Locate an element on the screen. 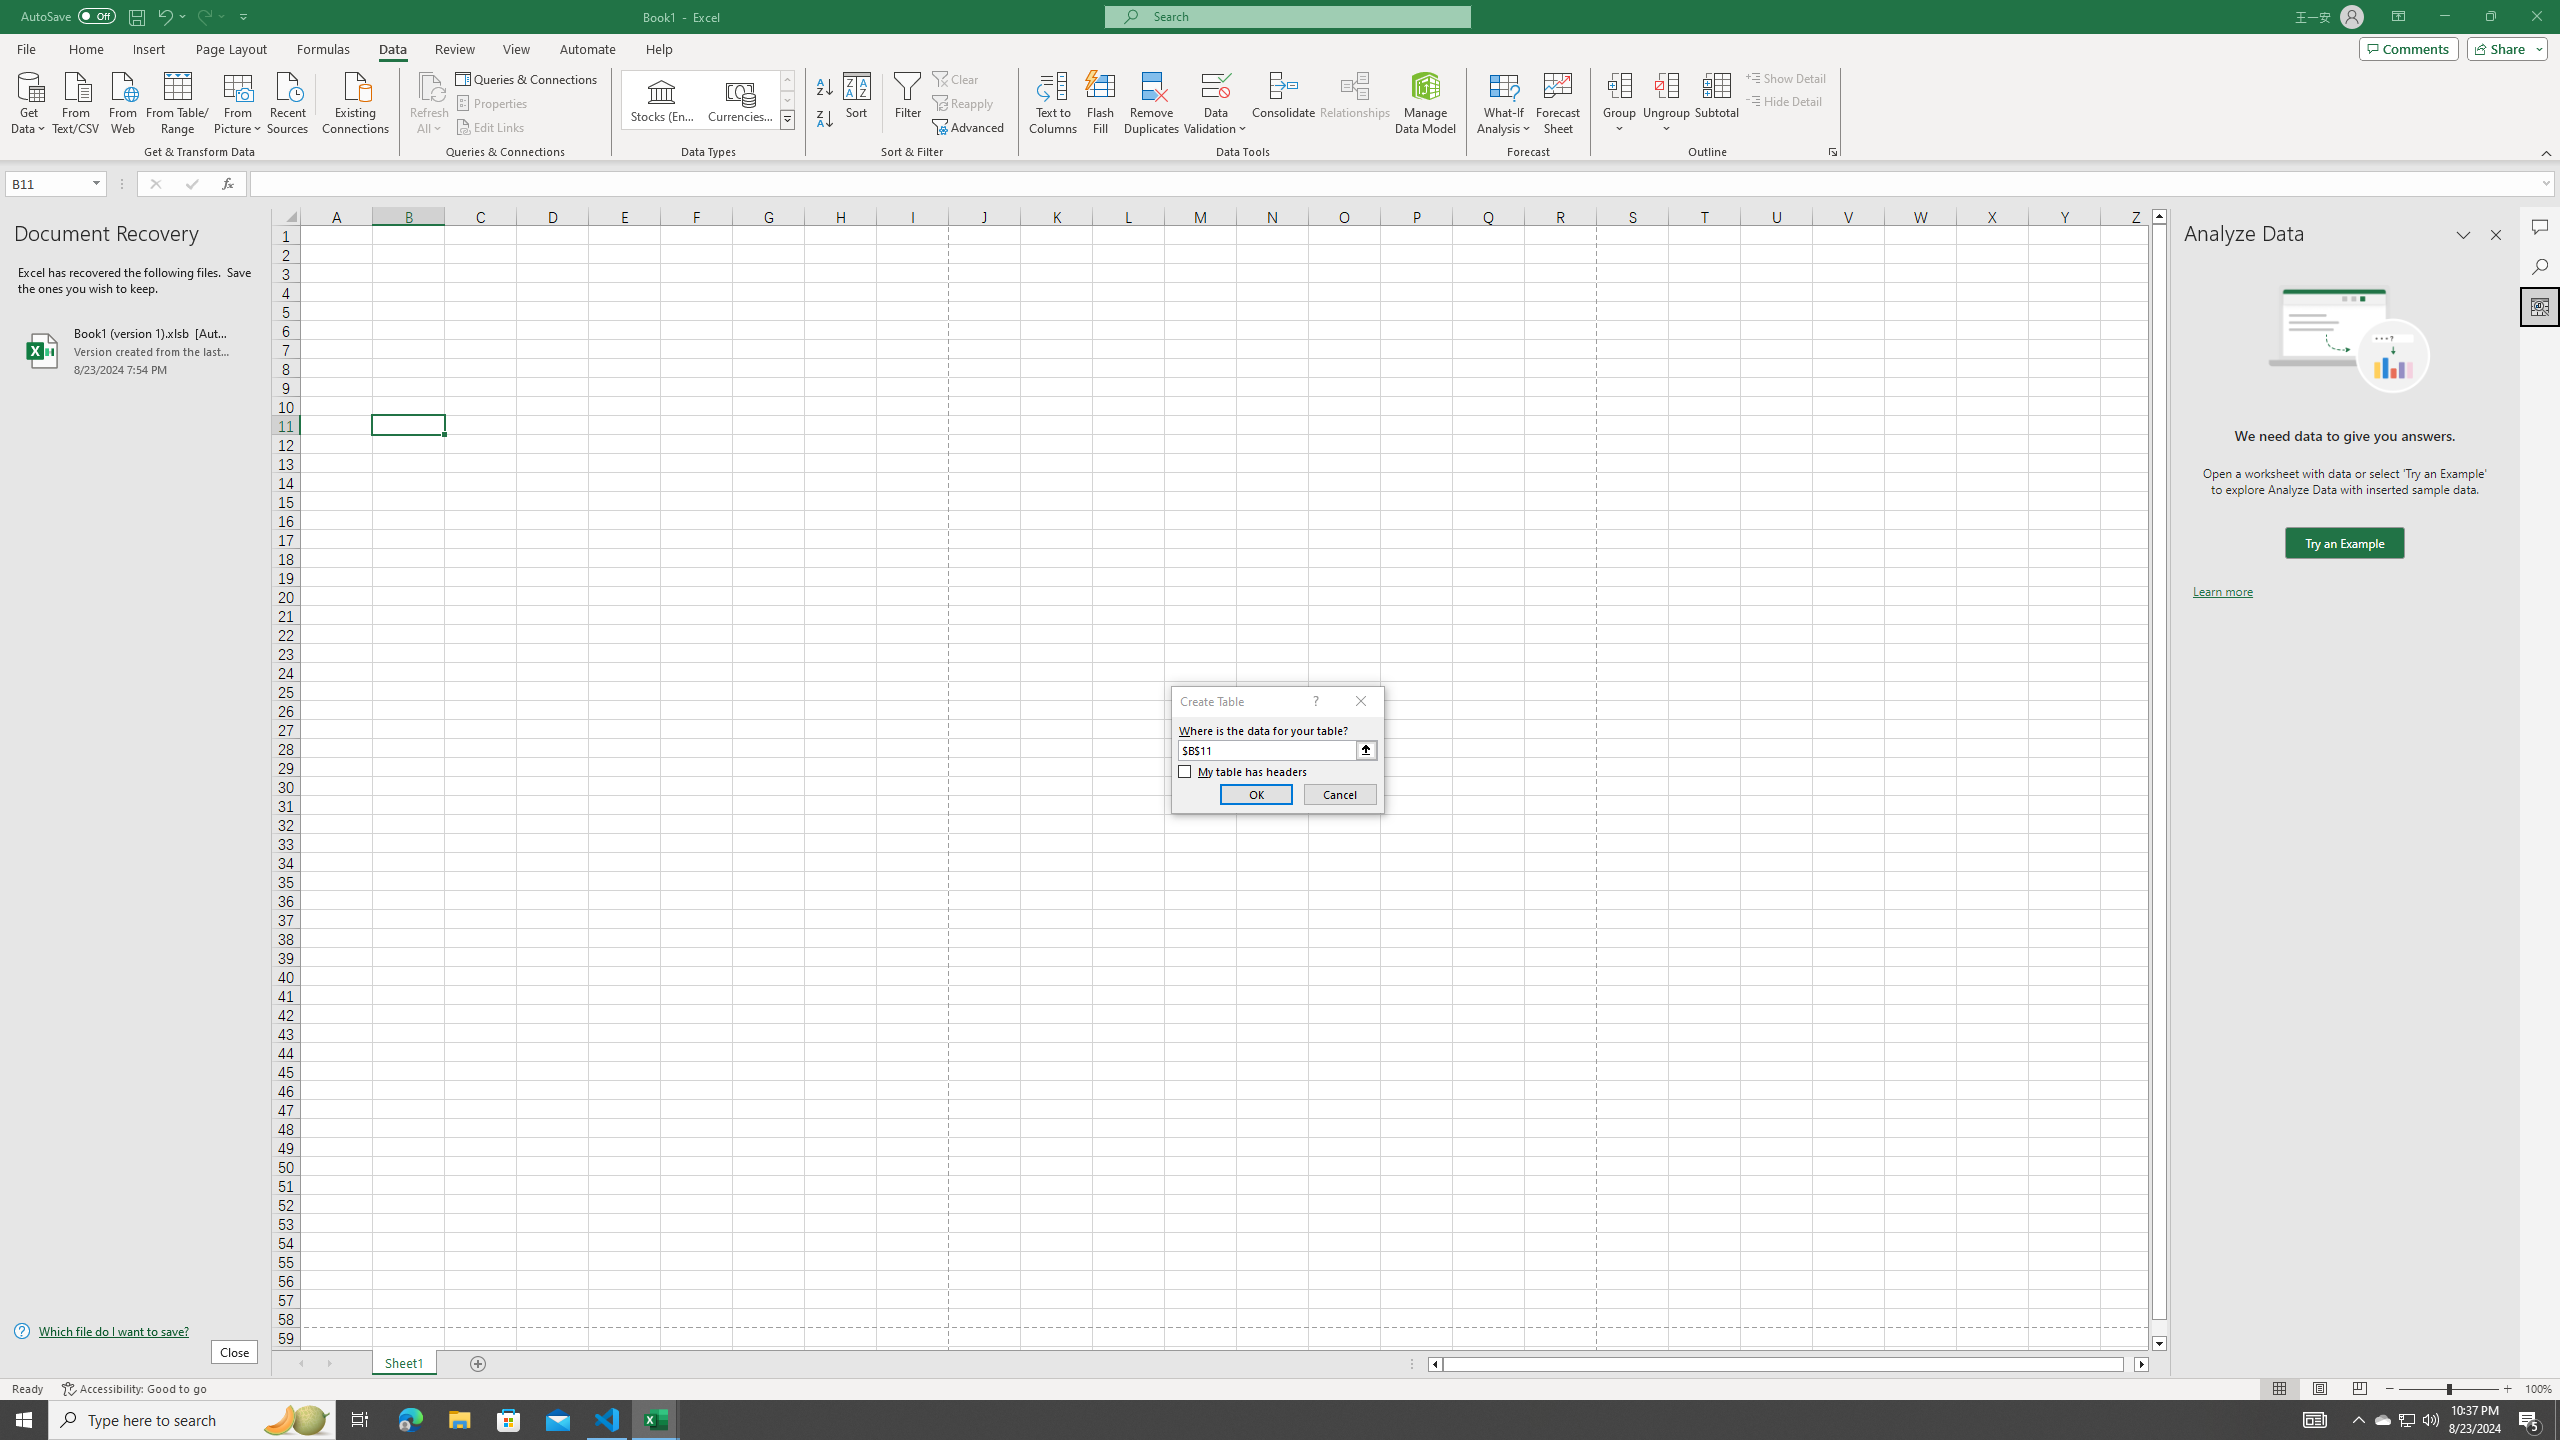  Stocks (English) is located at coordinates (662, 100).